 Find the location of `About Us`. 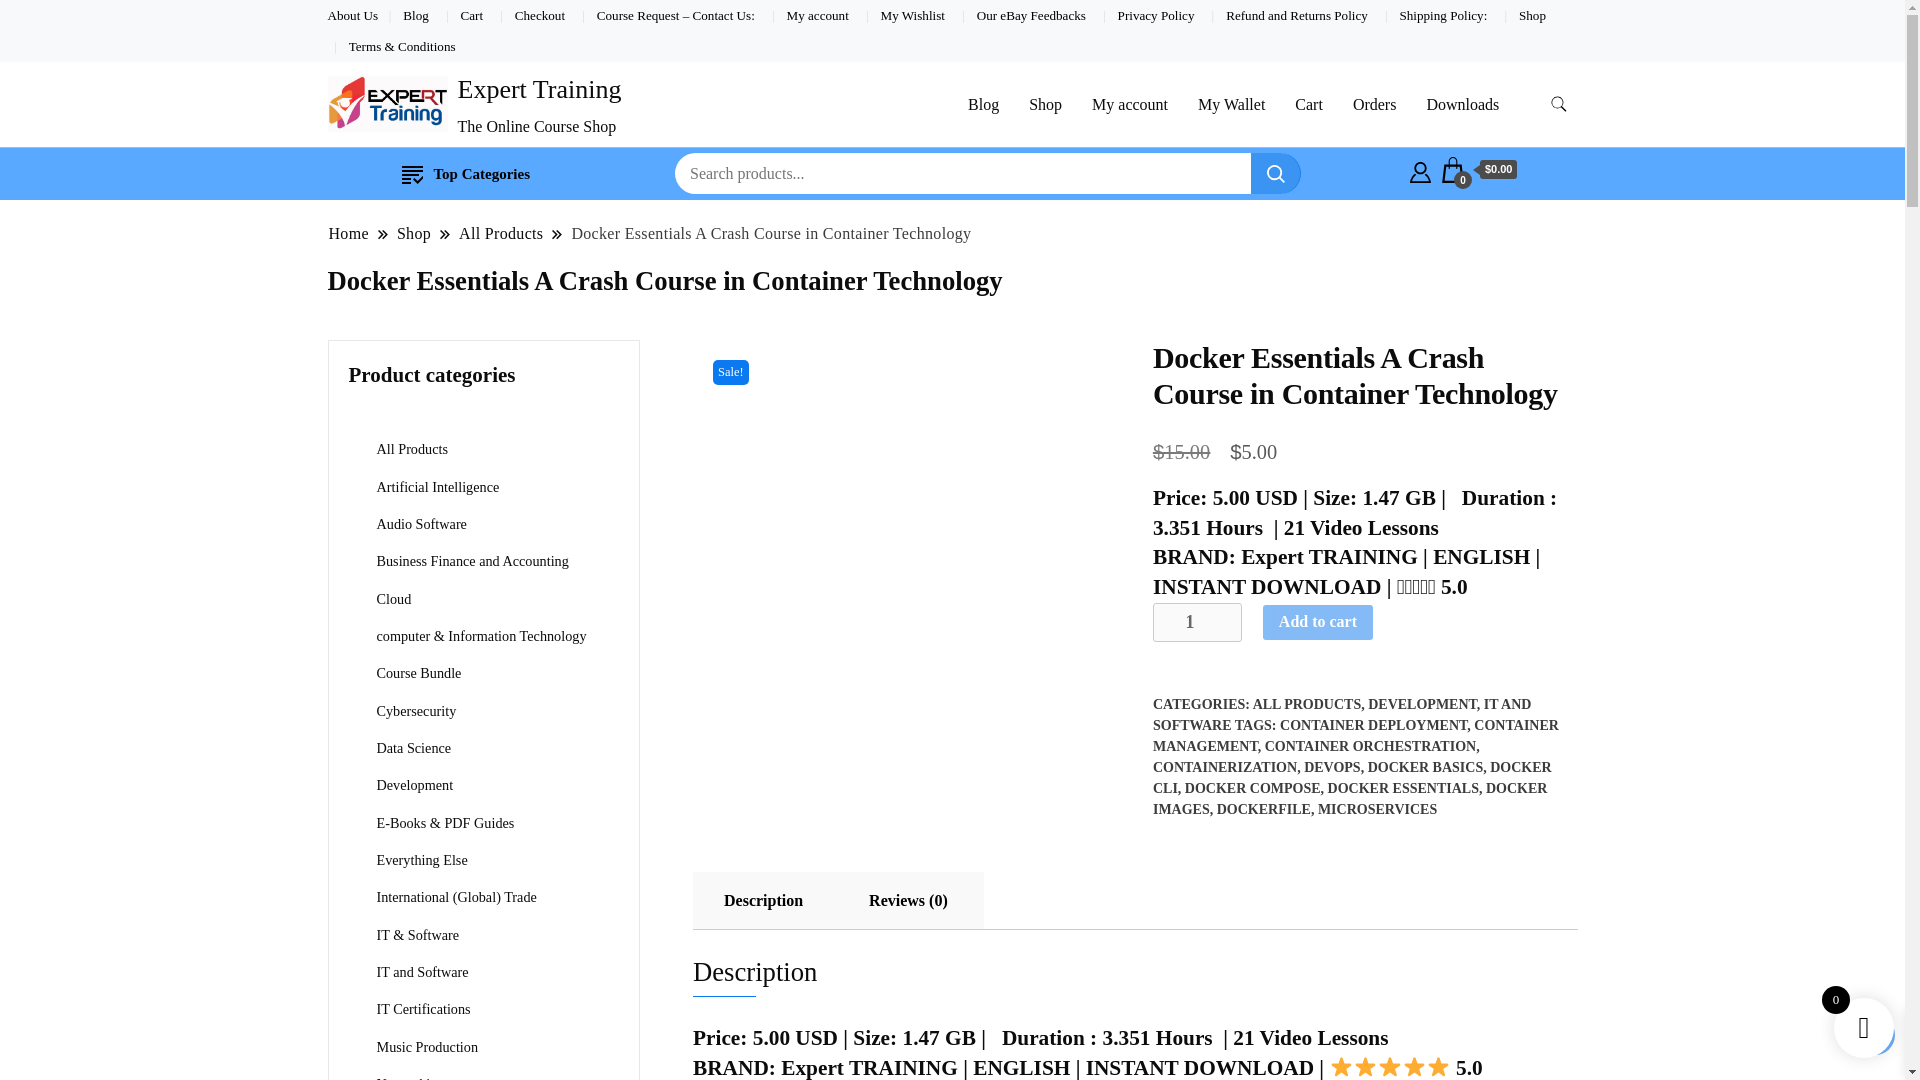

About Us is located at coordinates (353, 14).